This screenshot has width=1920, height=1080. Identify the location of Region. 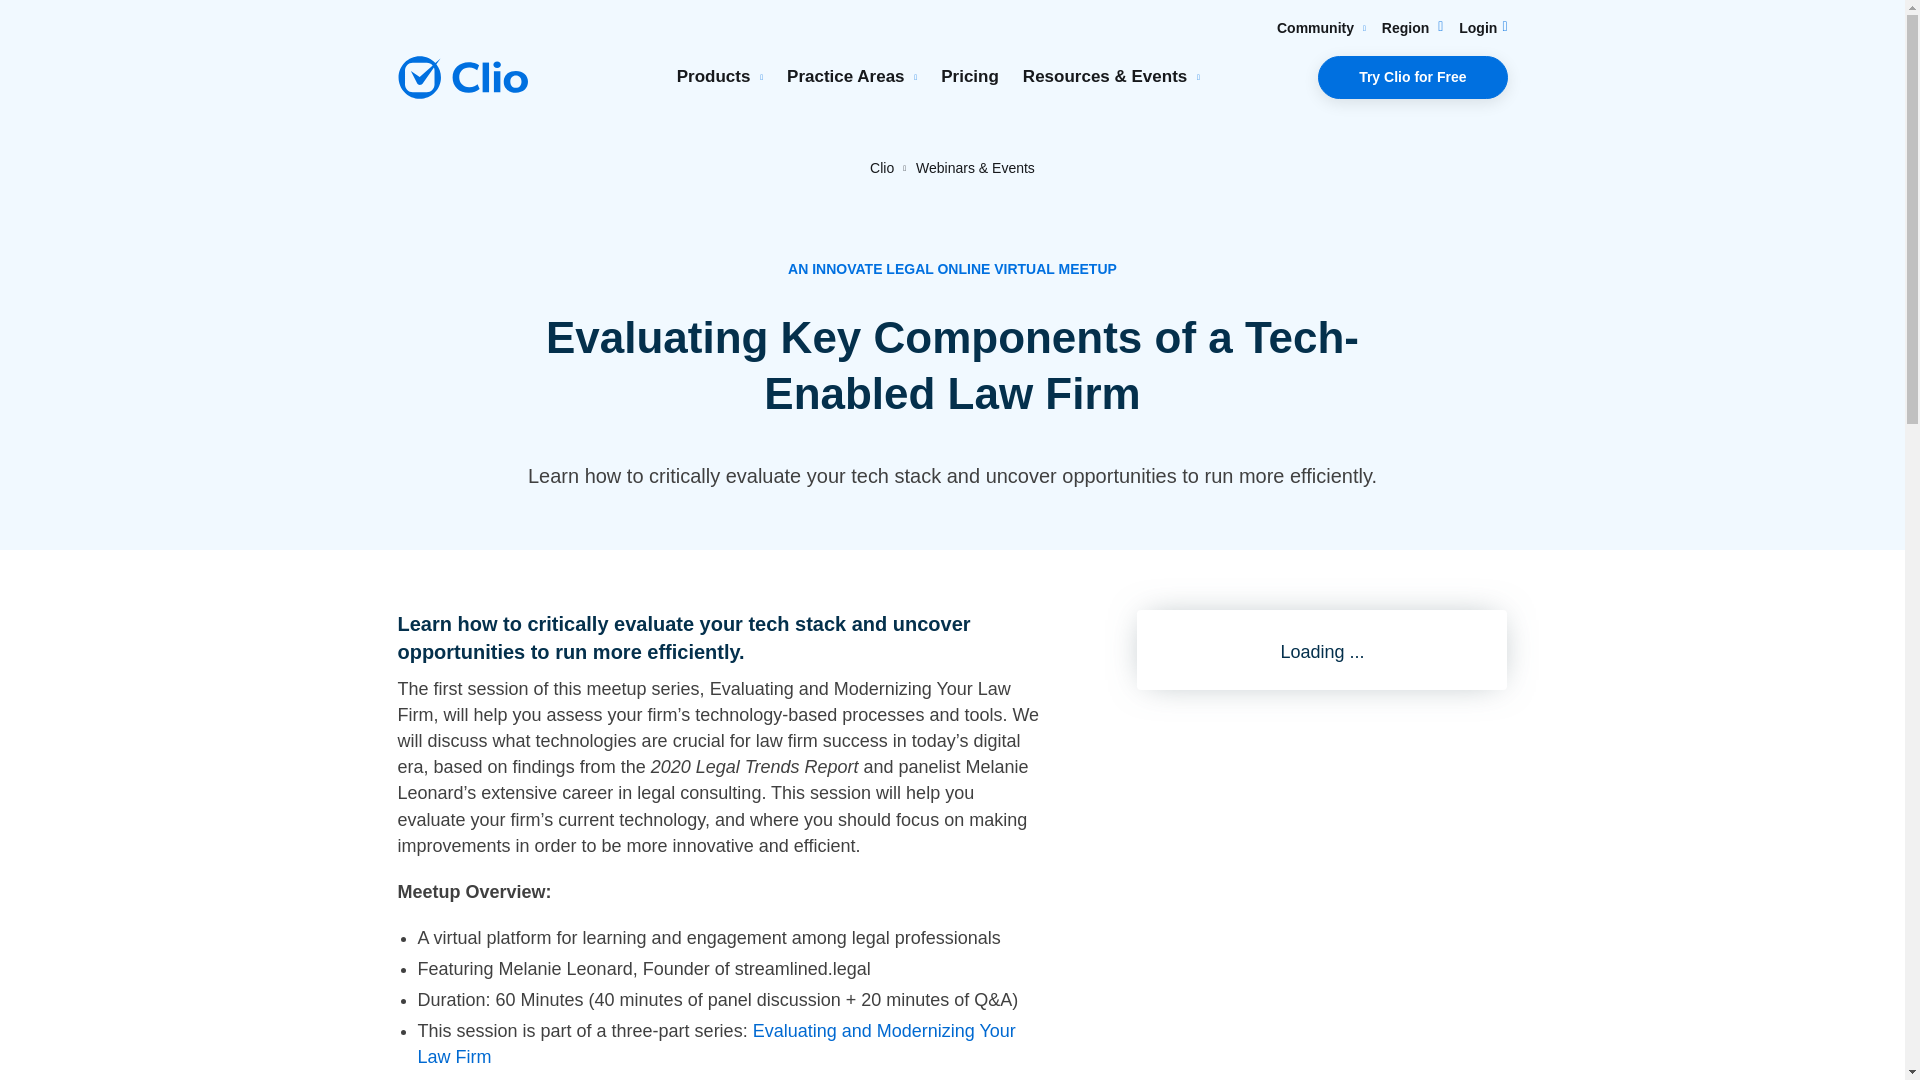
(1412, 28).